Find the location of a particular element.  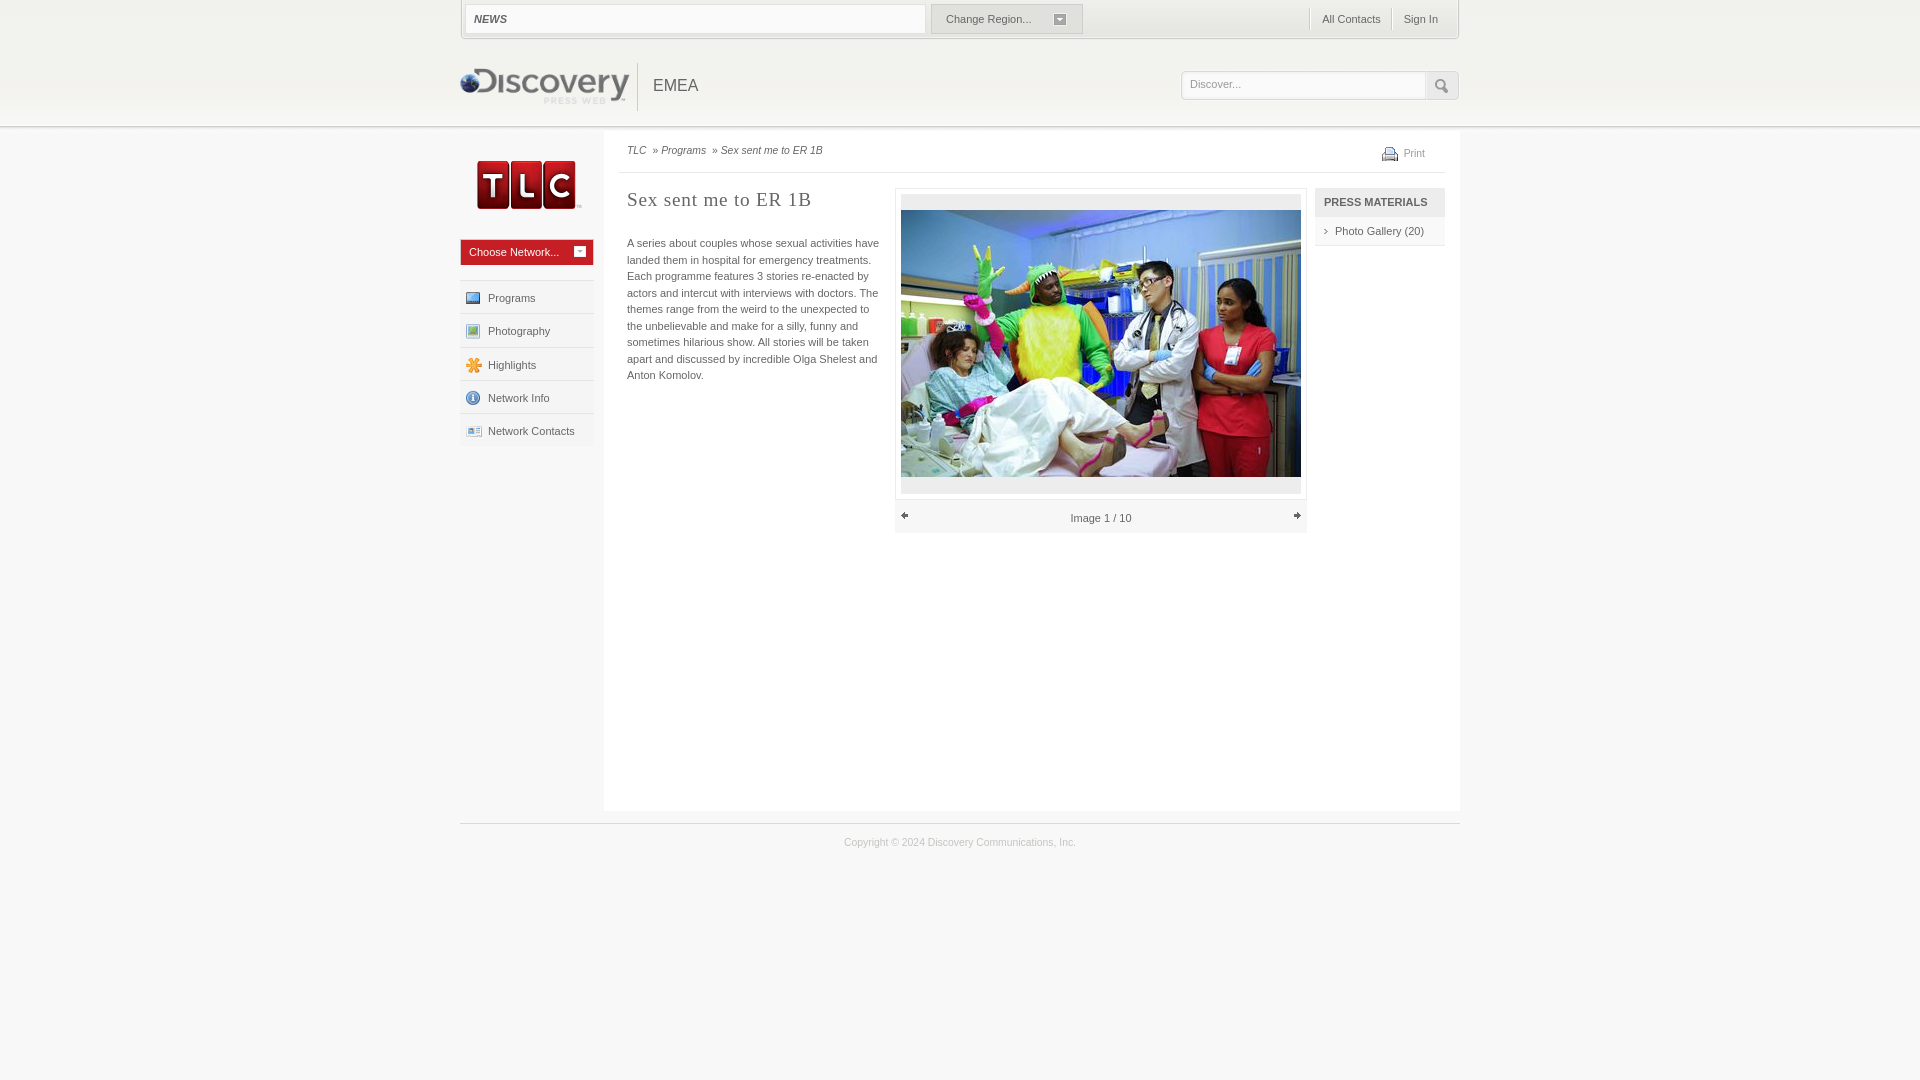

Previous is located at coordinates (904, 516).